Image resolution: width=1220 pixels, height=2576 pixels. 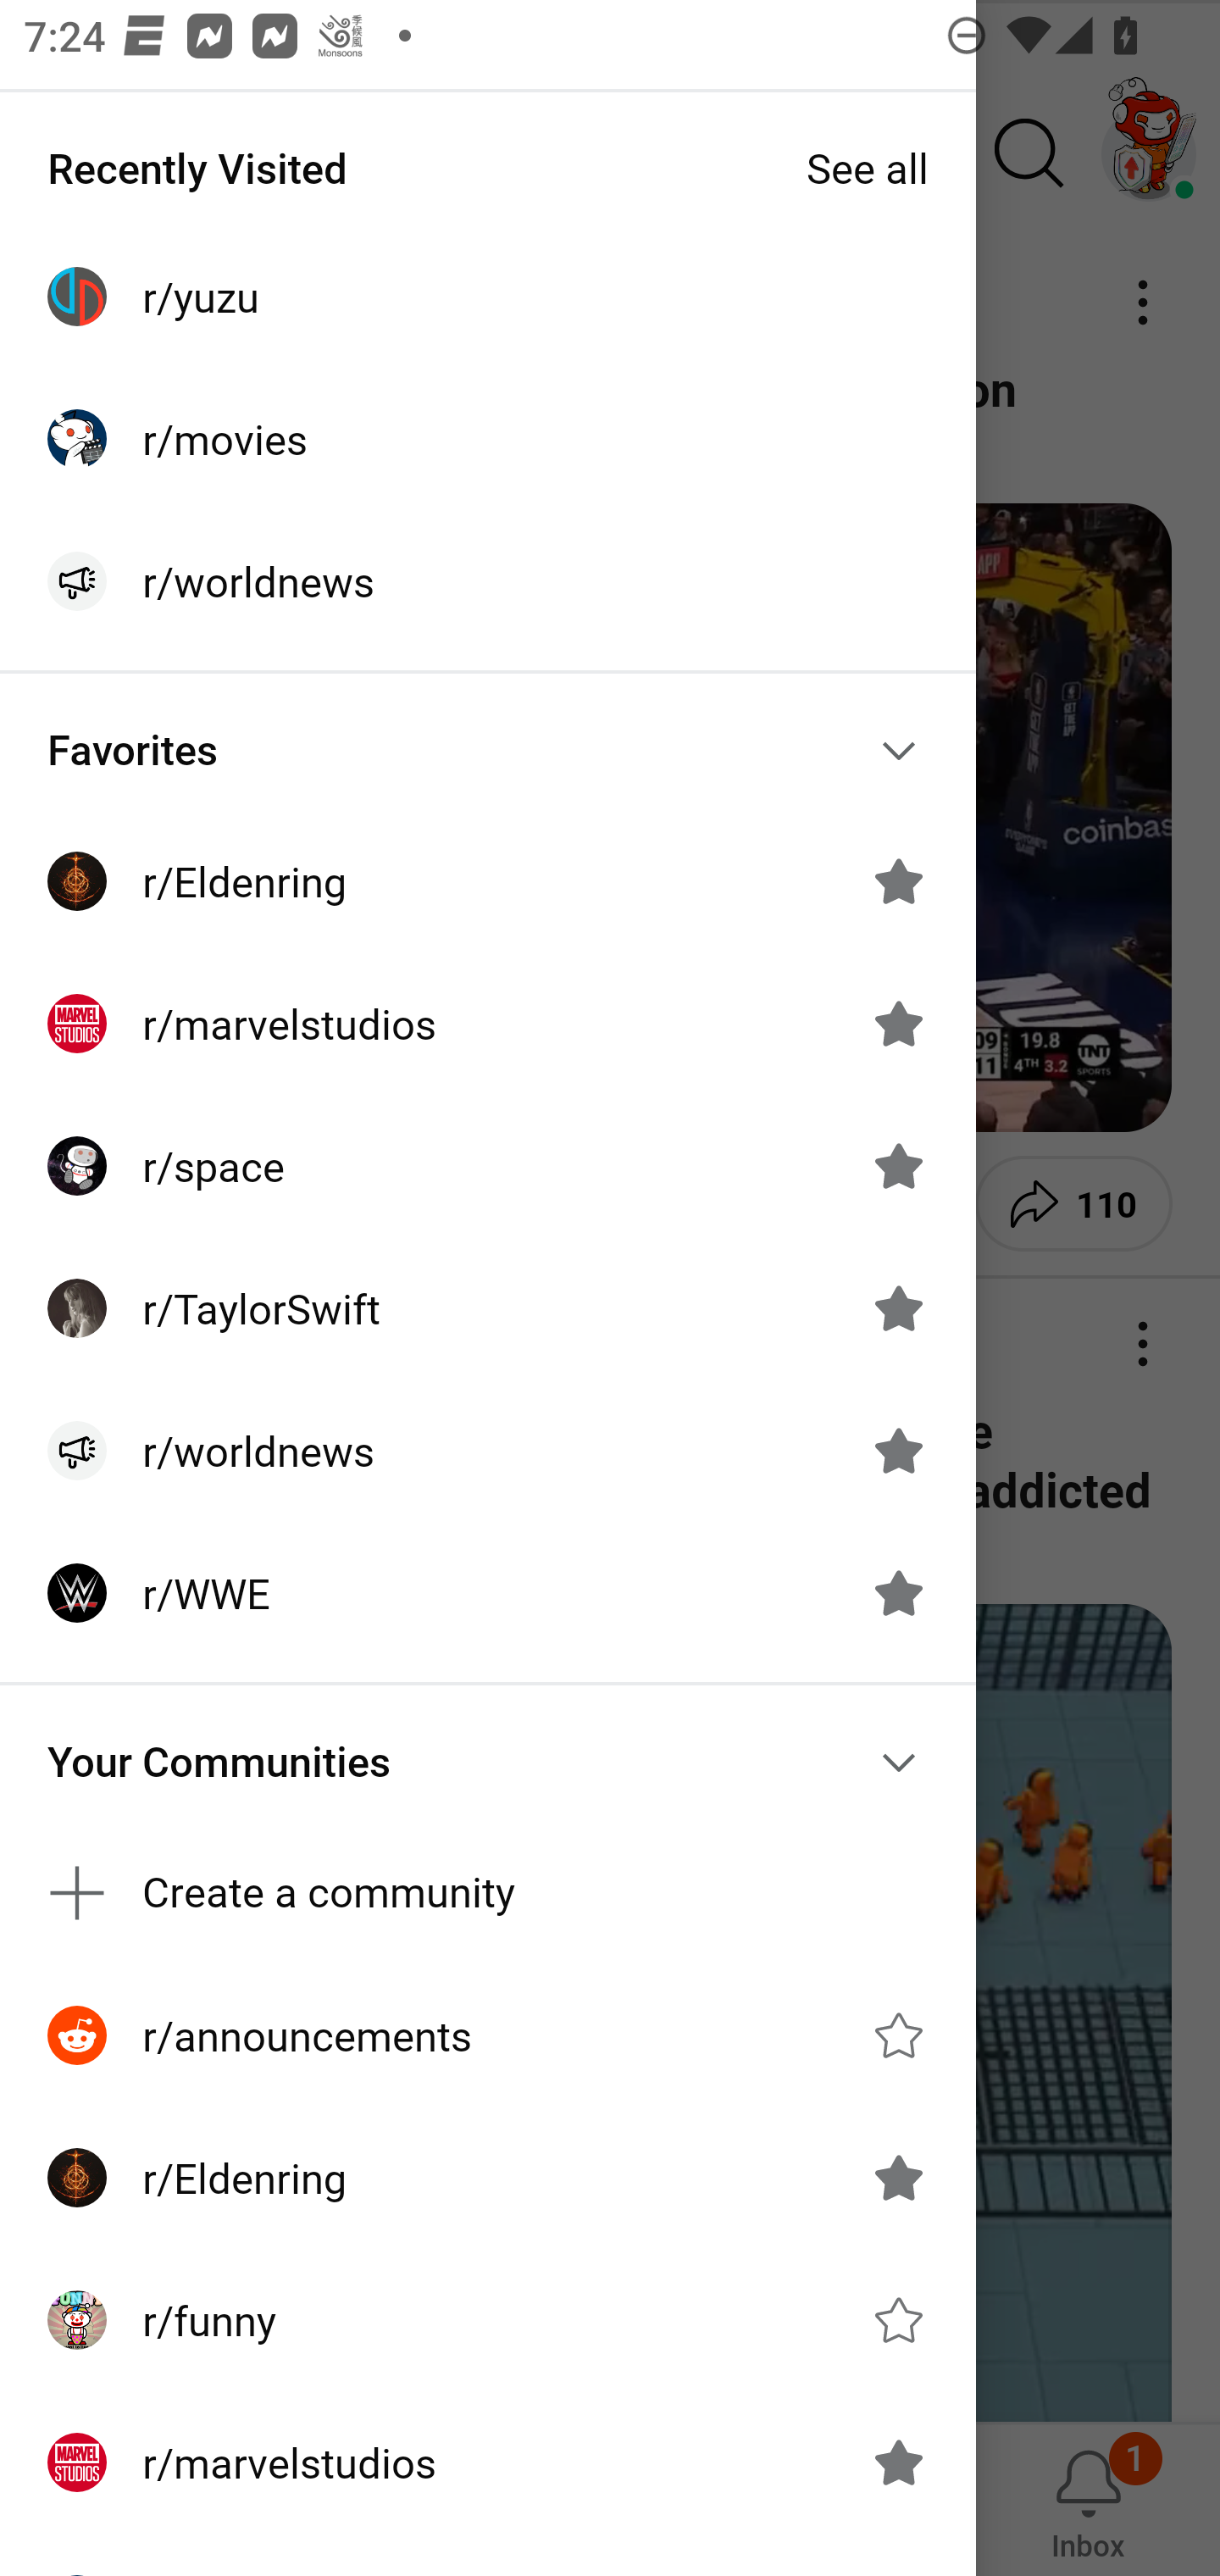 What do you see at coordinates (488, 1451) in the screenshot?
I see `r/worldnews Unfavorite r/worldnews` at bounding box center [488, 1451].